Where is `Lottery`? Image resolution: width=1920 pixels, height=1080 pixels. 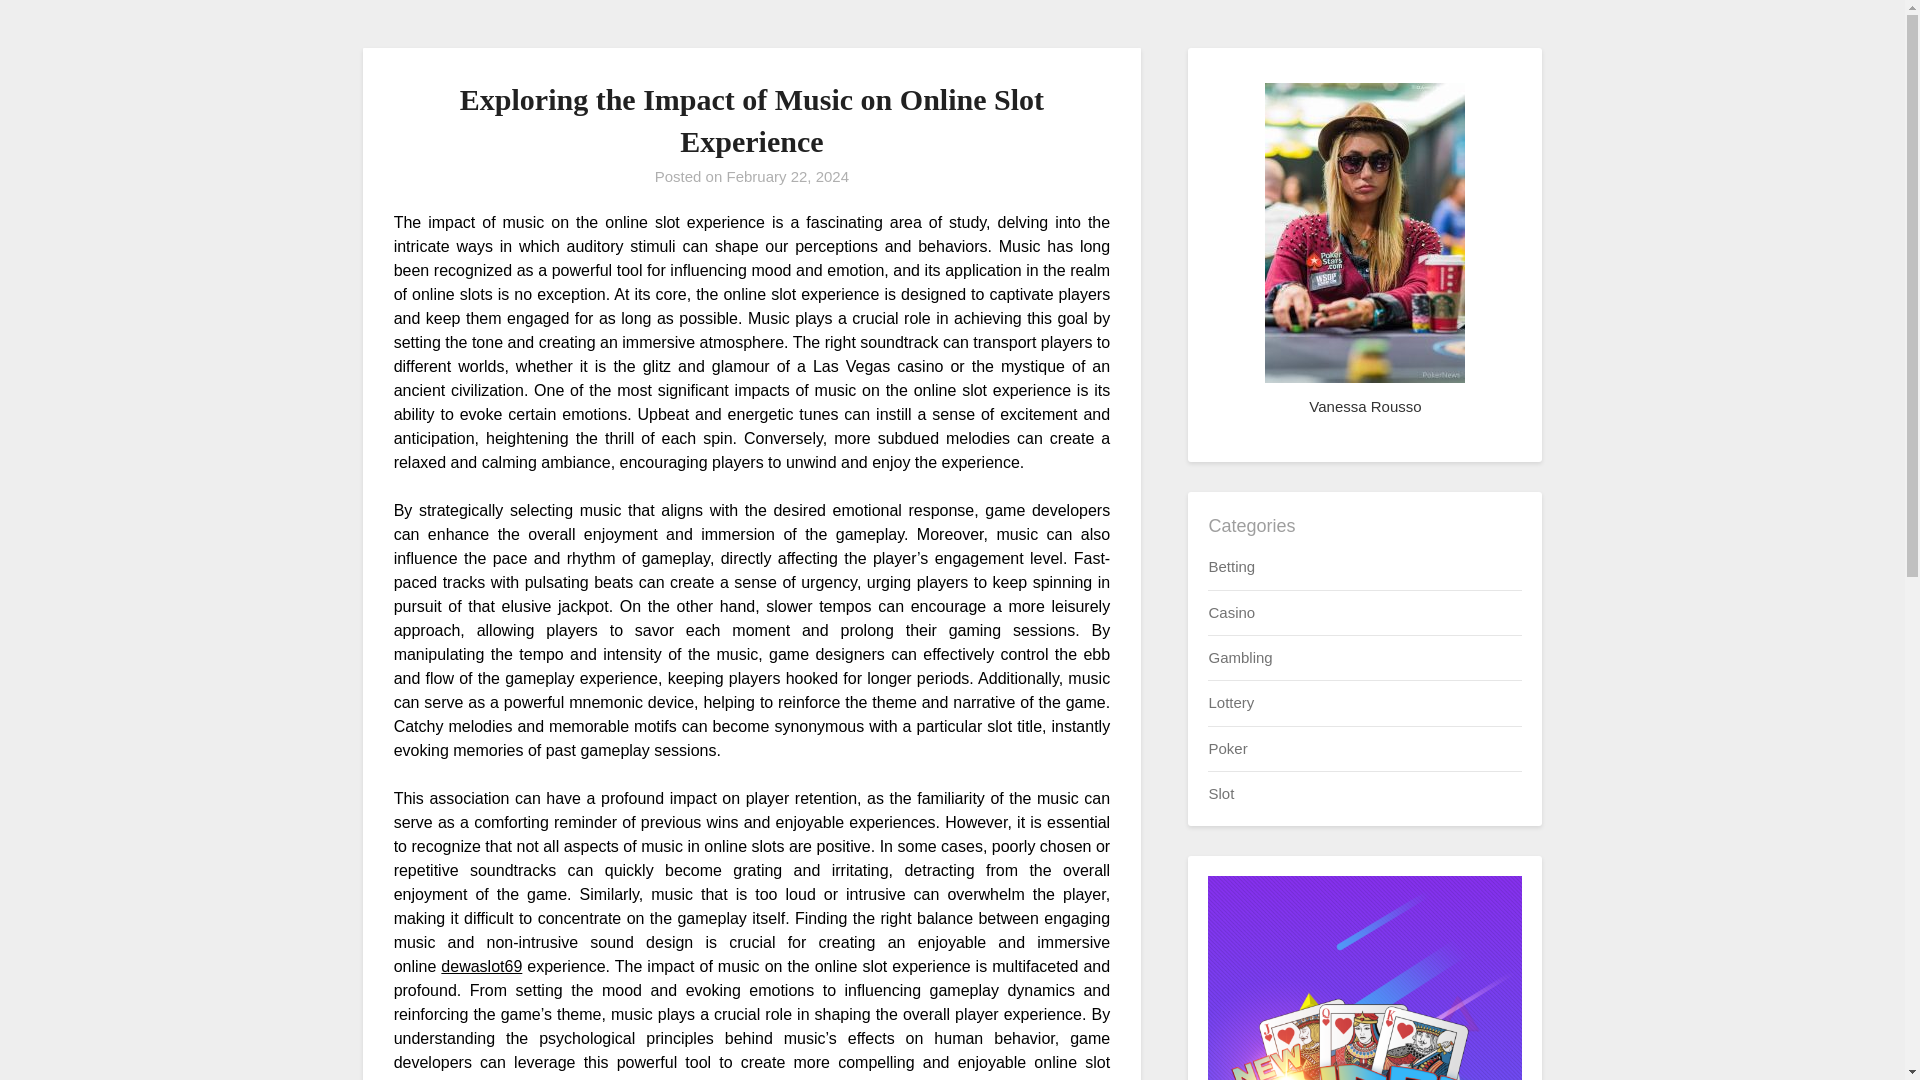 Lottery is located at coordinates (1230, 702).